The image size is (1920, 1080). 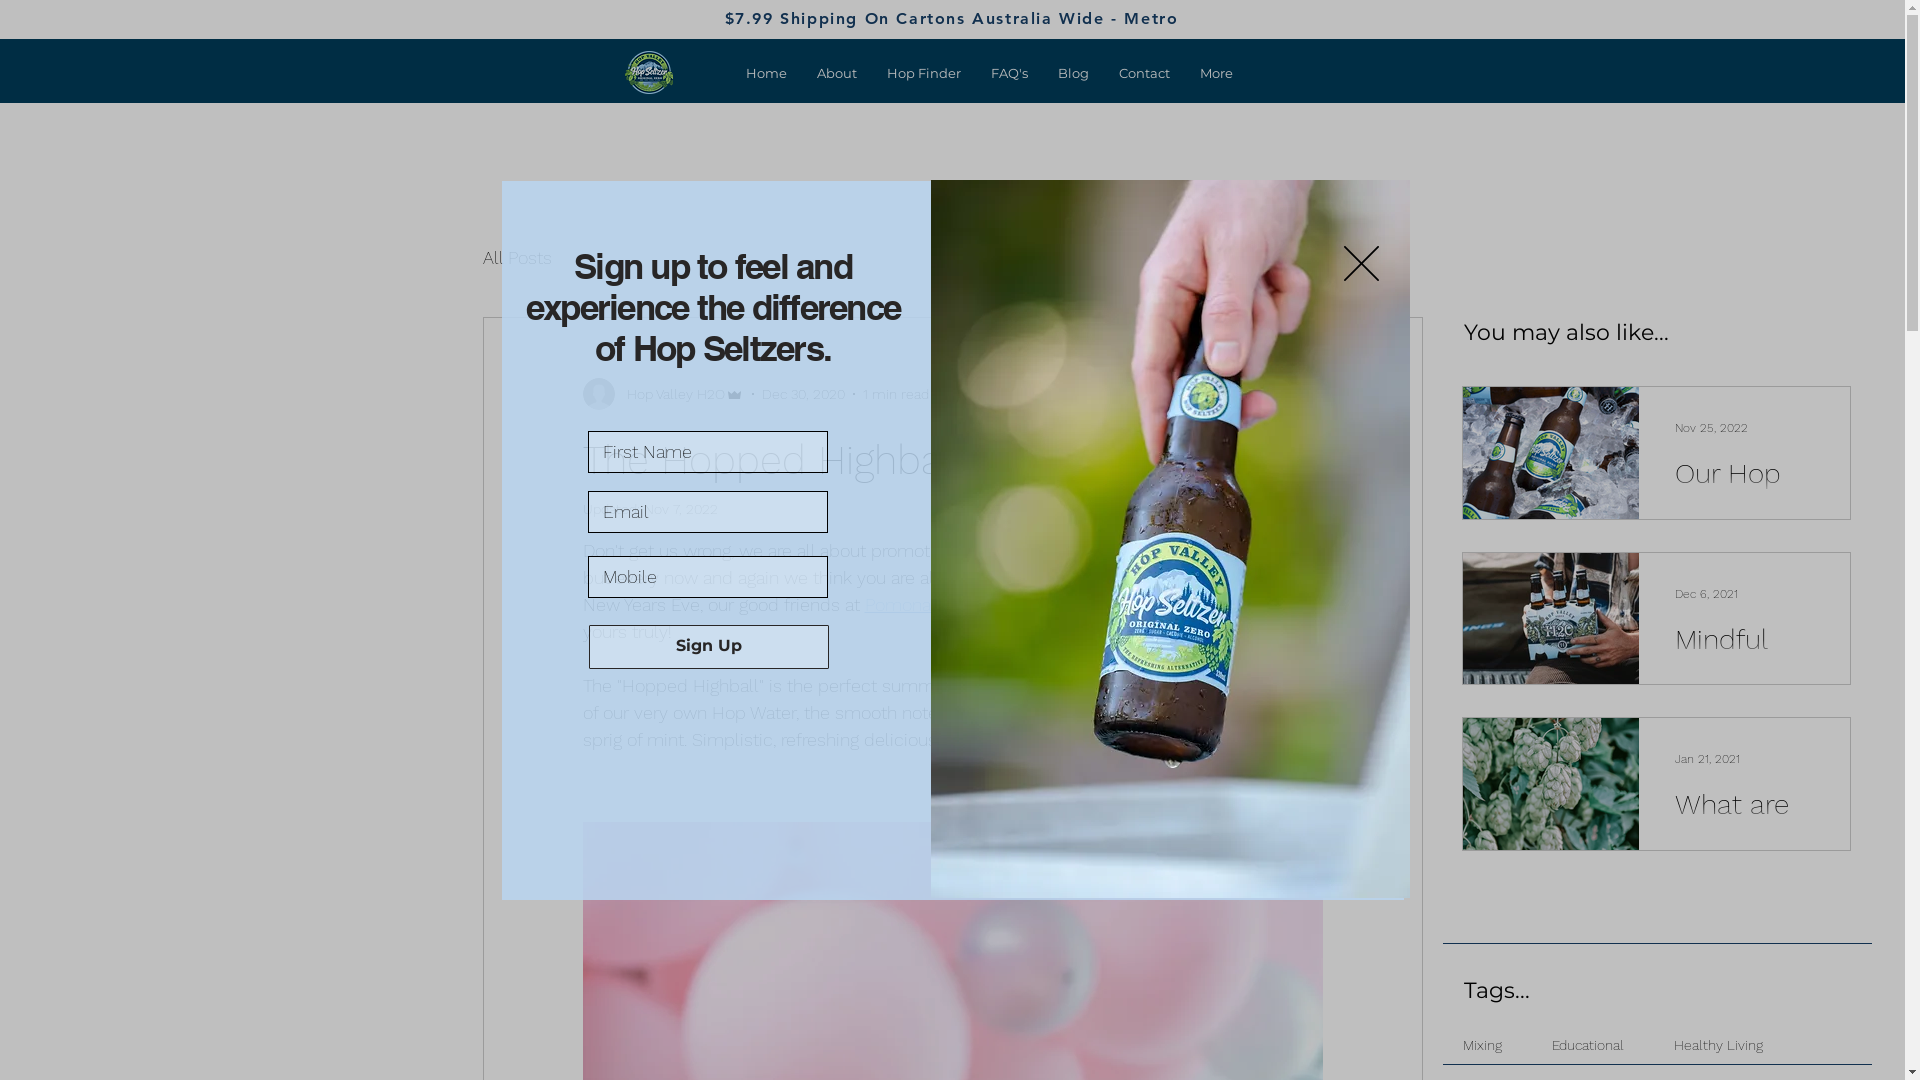 What do you see at coordinates (1362, 264) in the screenshot?
I see `Back to site` at bounding box center [1362, 264].